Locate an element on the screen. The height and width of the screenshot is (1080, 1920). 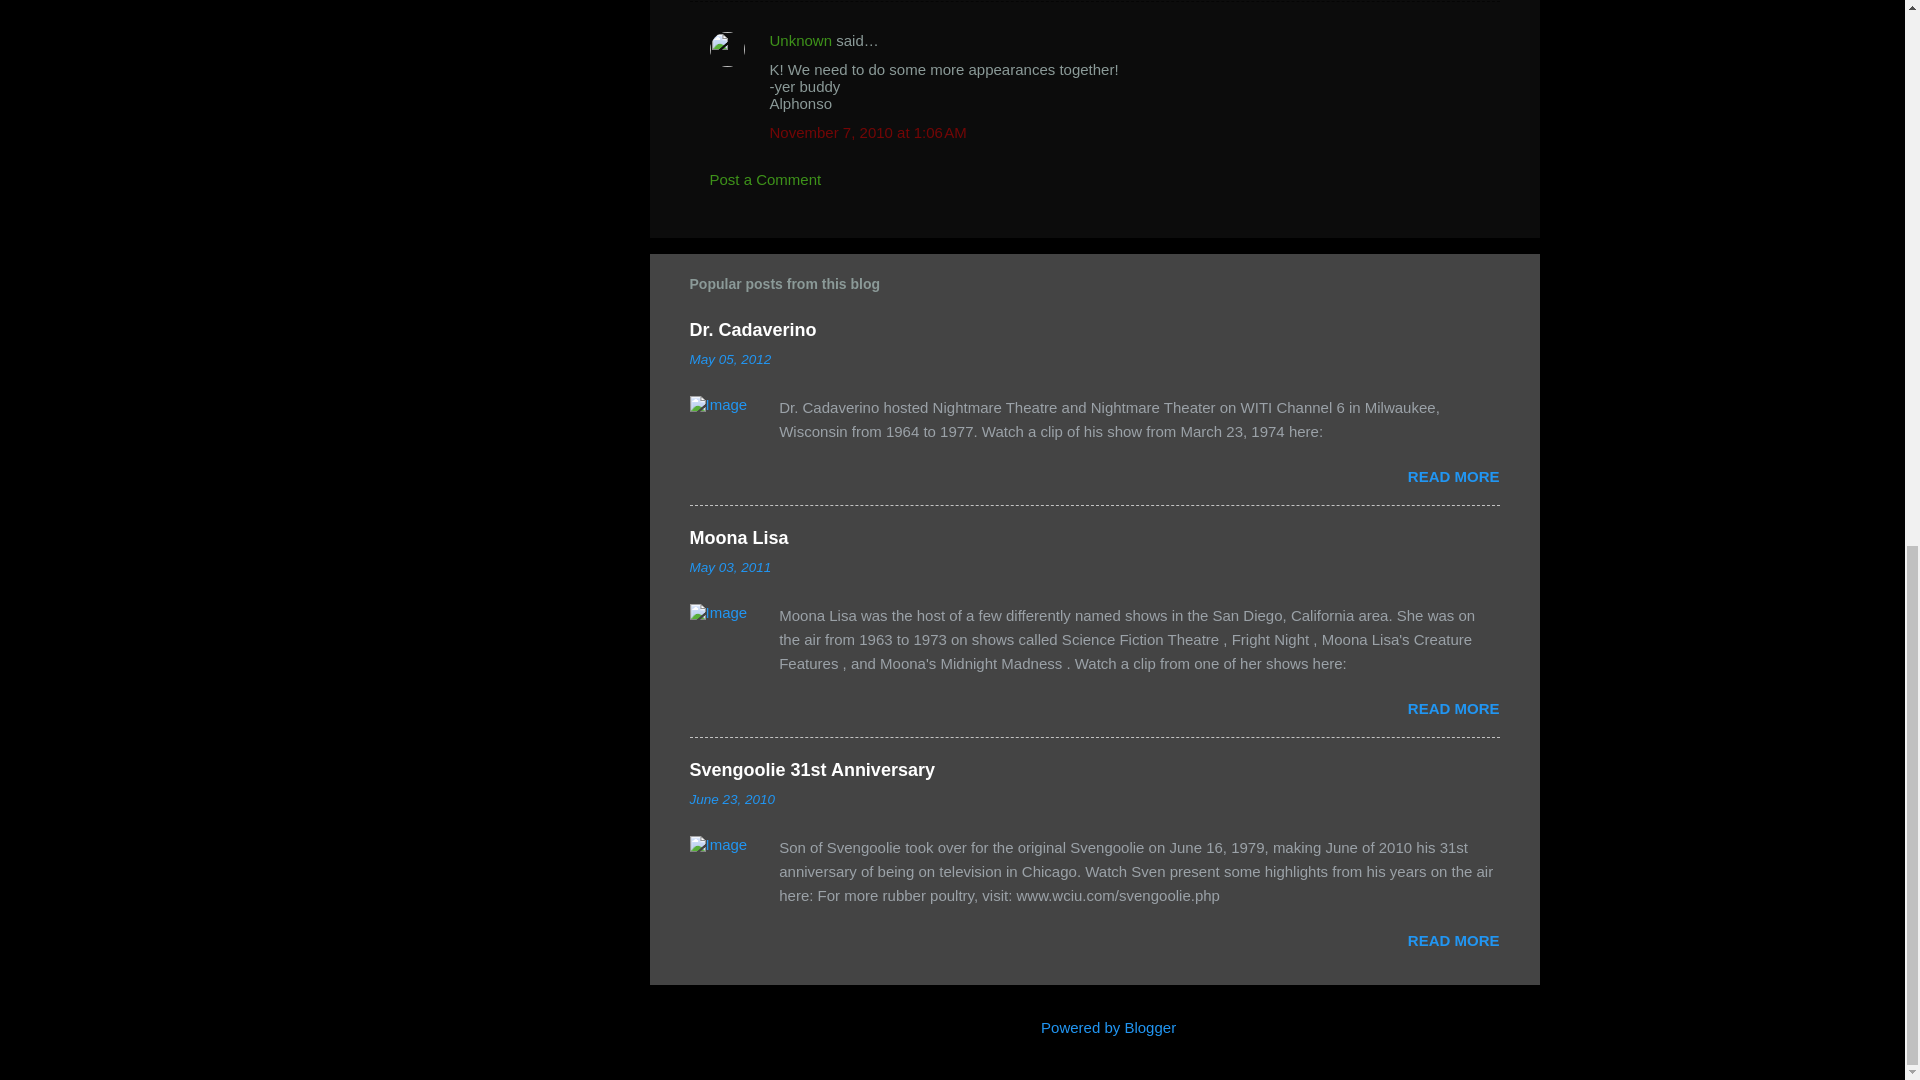
comment permalink is located at coordinates (868, 132).